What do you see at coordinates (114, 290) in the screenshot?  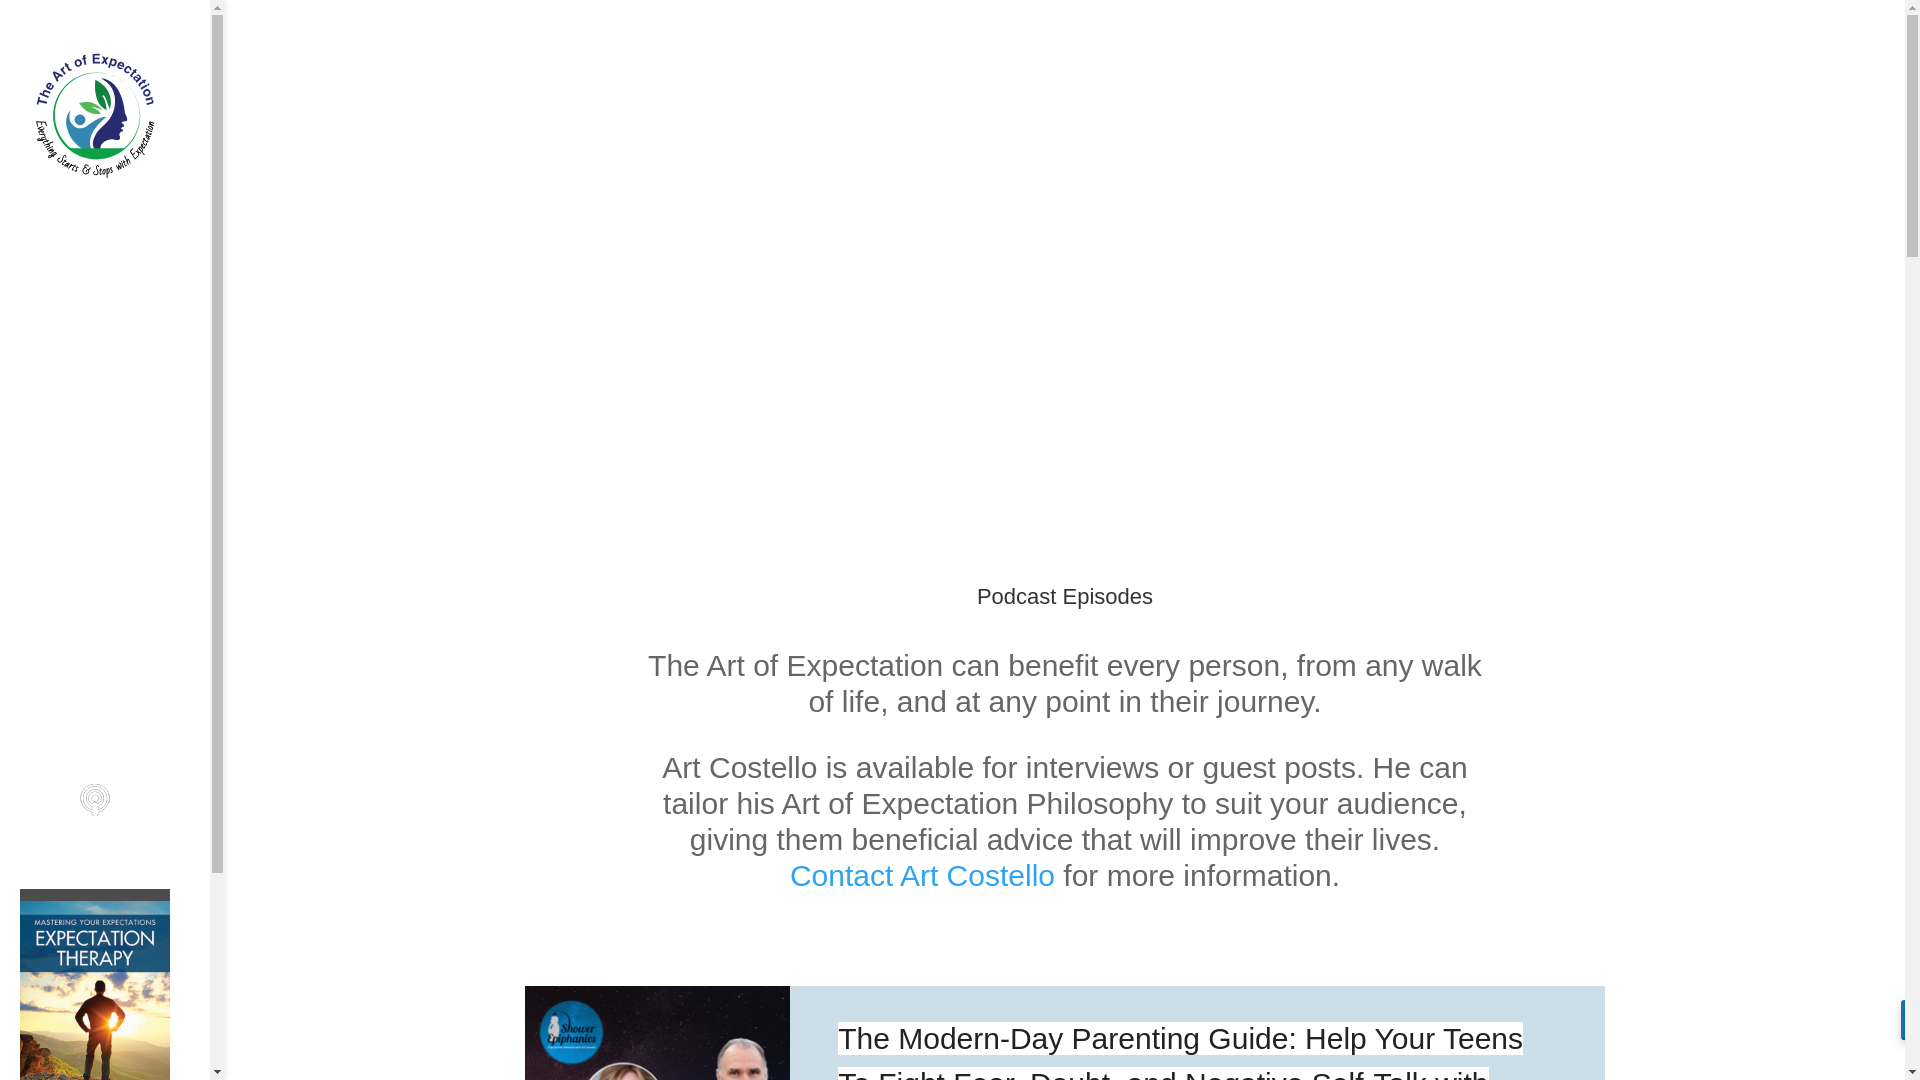 I see `The Expectation Academy` at bounding box center [114, 290].